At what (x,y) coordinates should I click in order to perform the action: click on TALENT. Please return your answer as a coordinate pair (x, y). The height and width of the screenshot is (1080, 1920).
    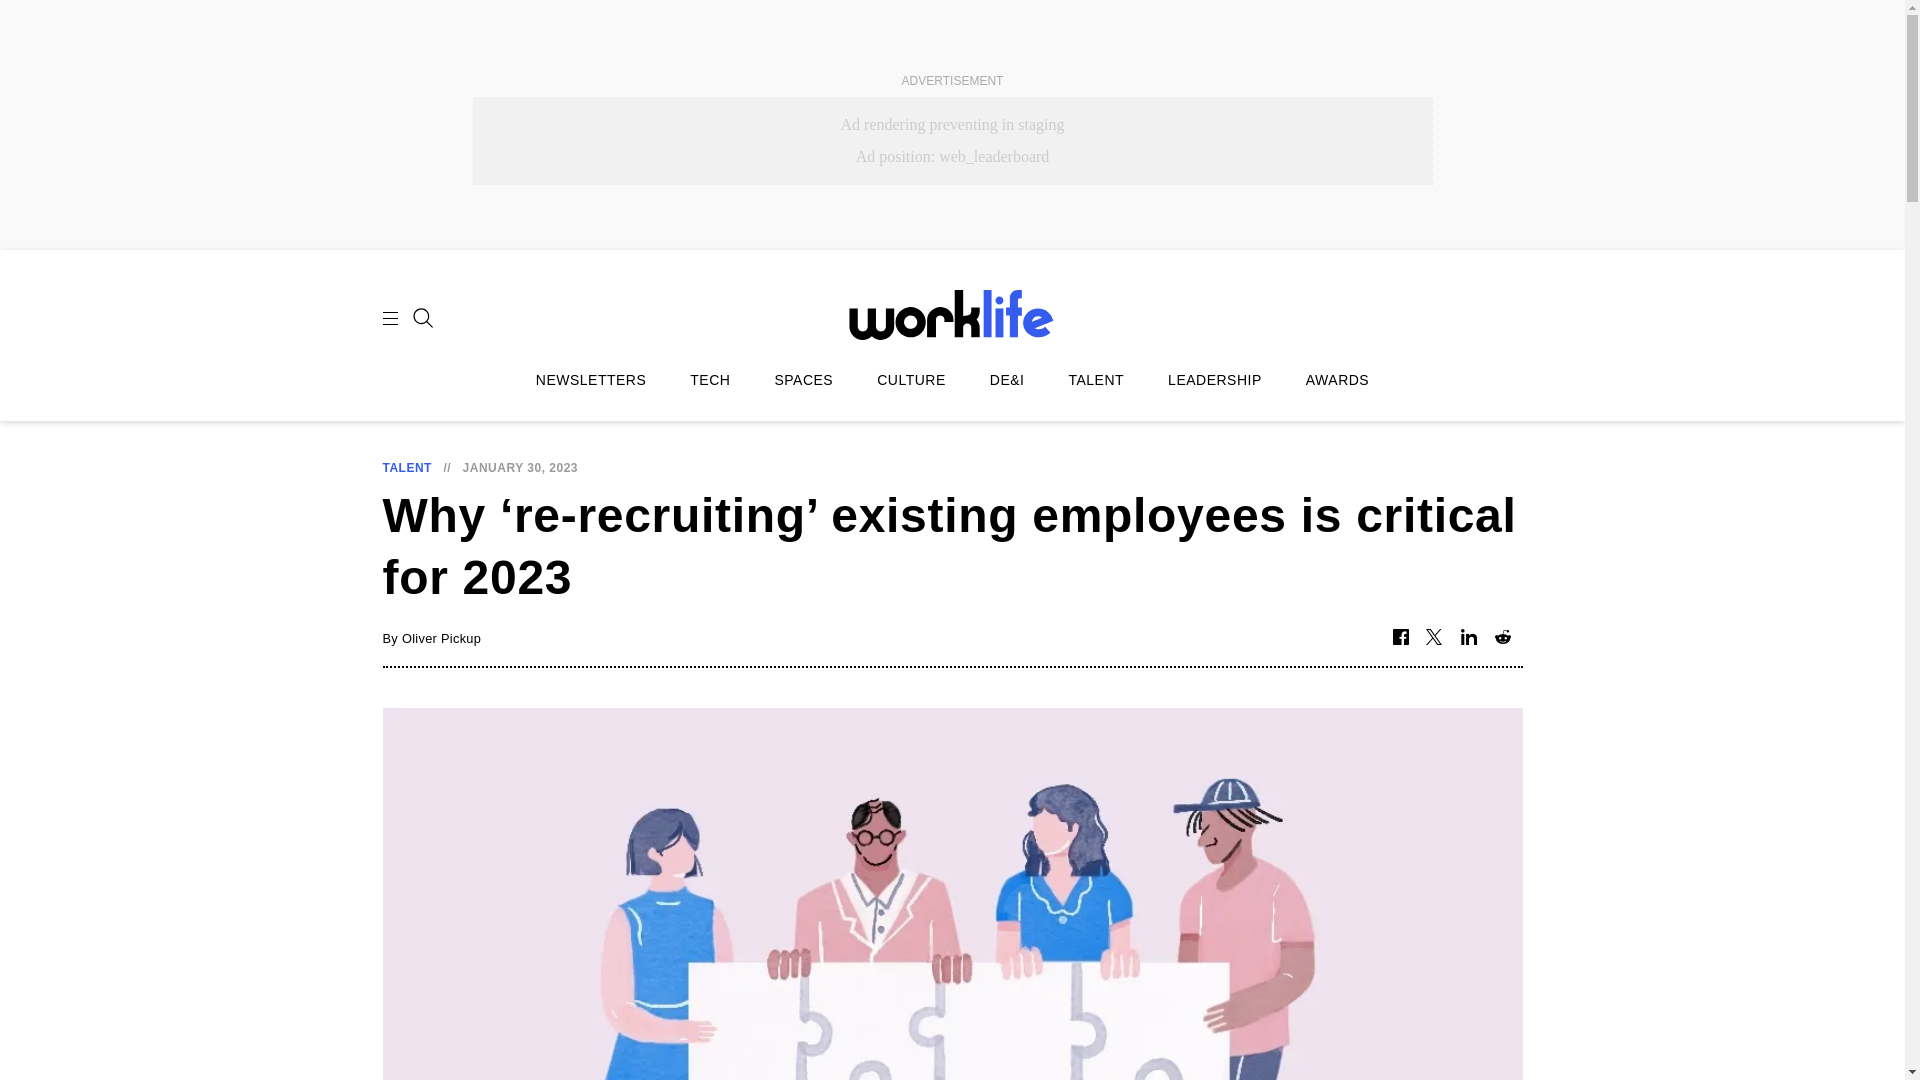
    Looking at the image, I should click on (1095, 380).